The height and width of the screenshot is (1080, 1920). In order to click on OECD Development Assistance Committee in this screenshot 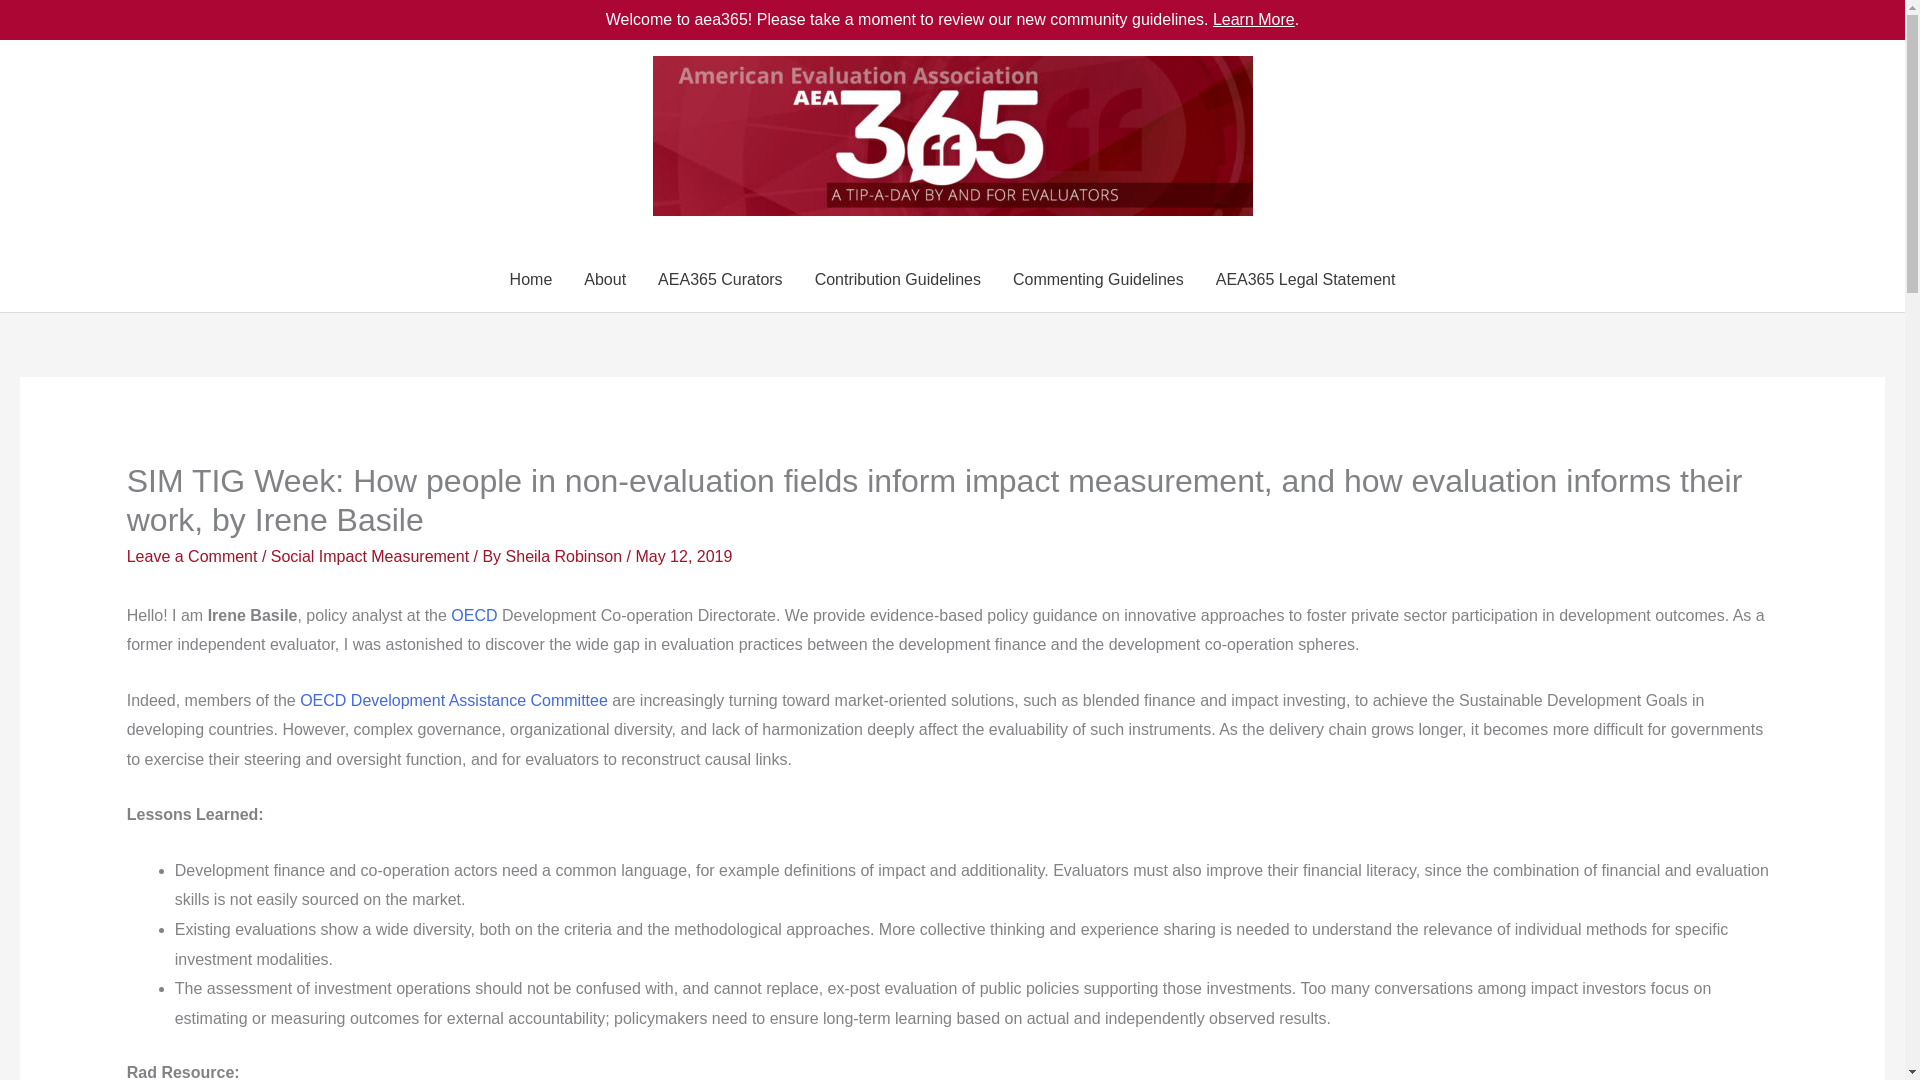, I will do `click(454, 700)`.